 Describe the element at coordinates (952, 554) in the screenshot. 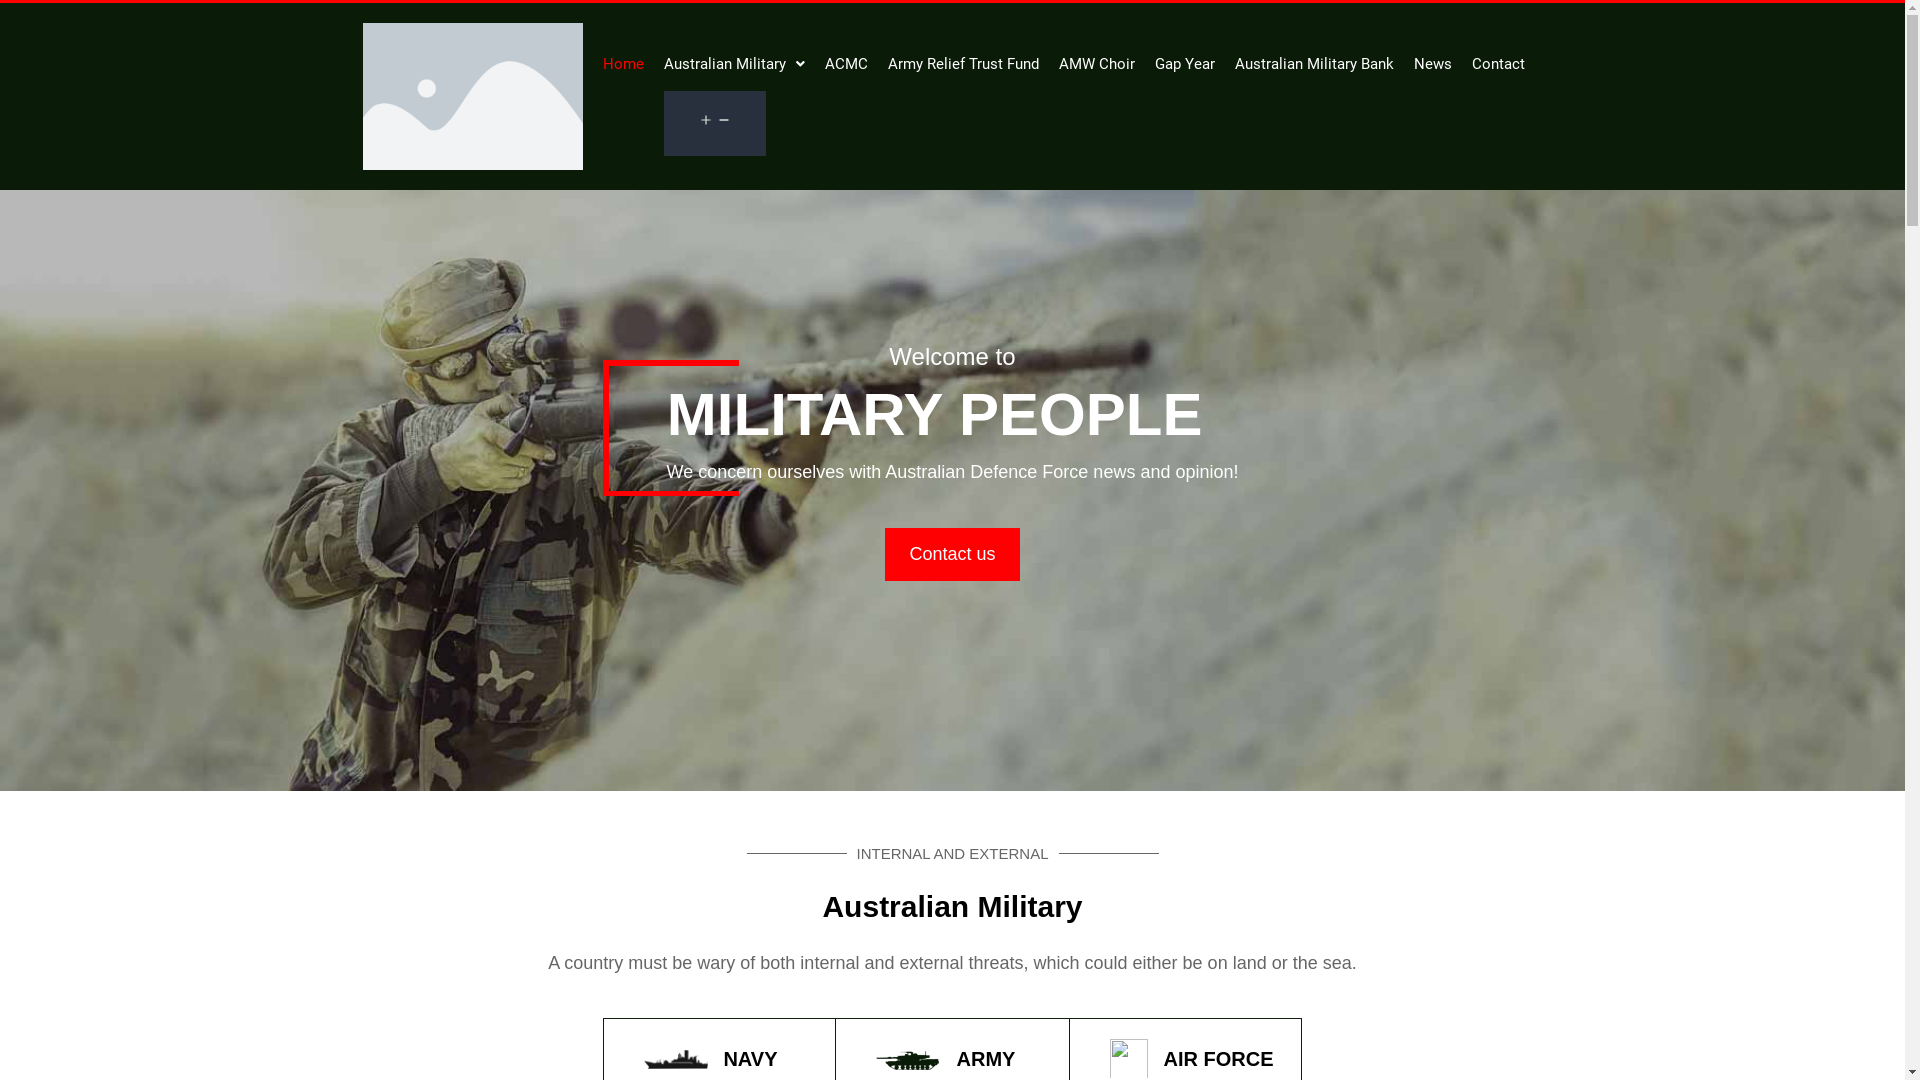

I see `Contact us` at that location.